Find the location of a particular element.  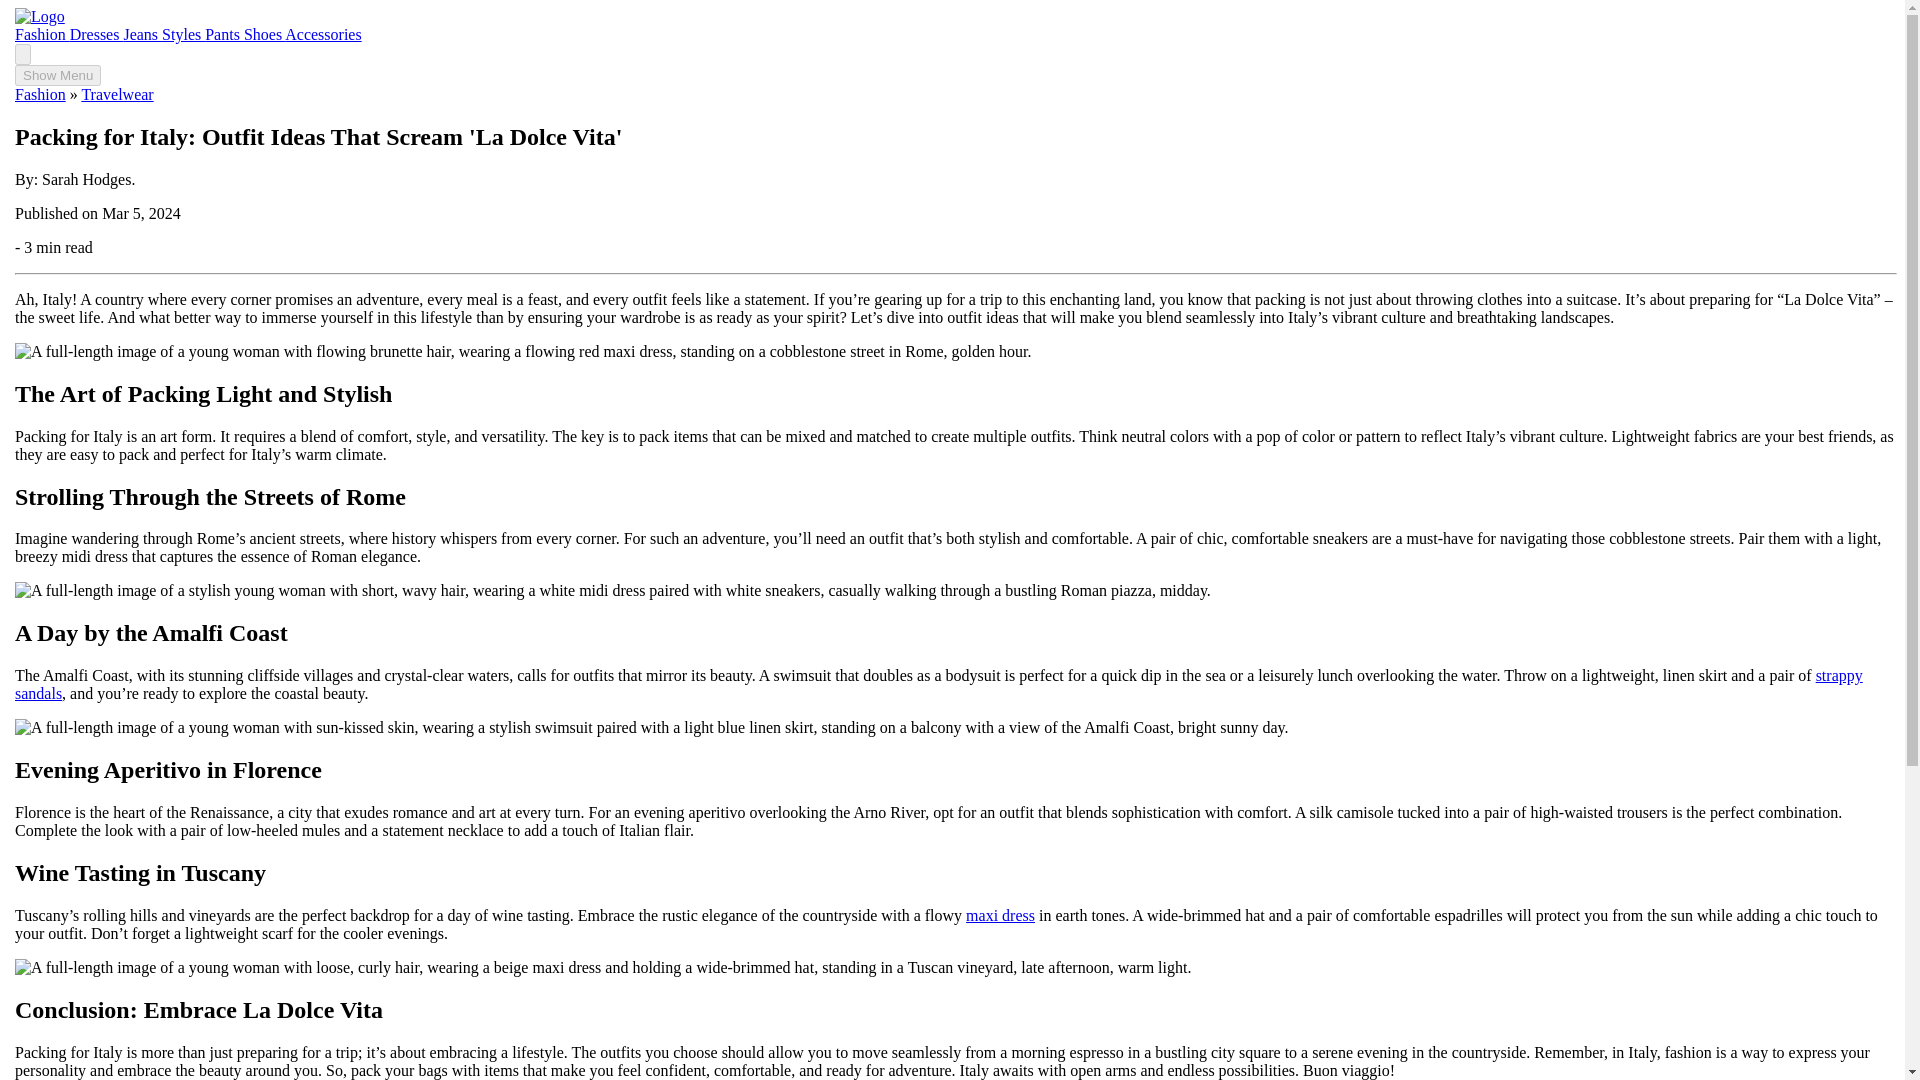

Accessories is located at coordinates (322, 34).